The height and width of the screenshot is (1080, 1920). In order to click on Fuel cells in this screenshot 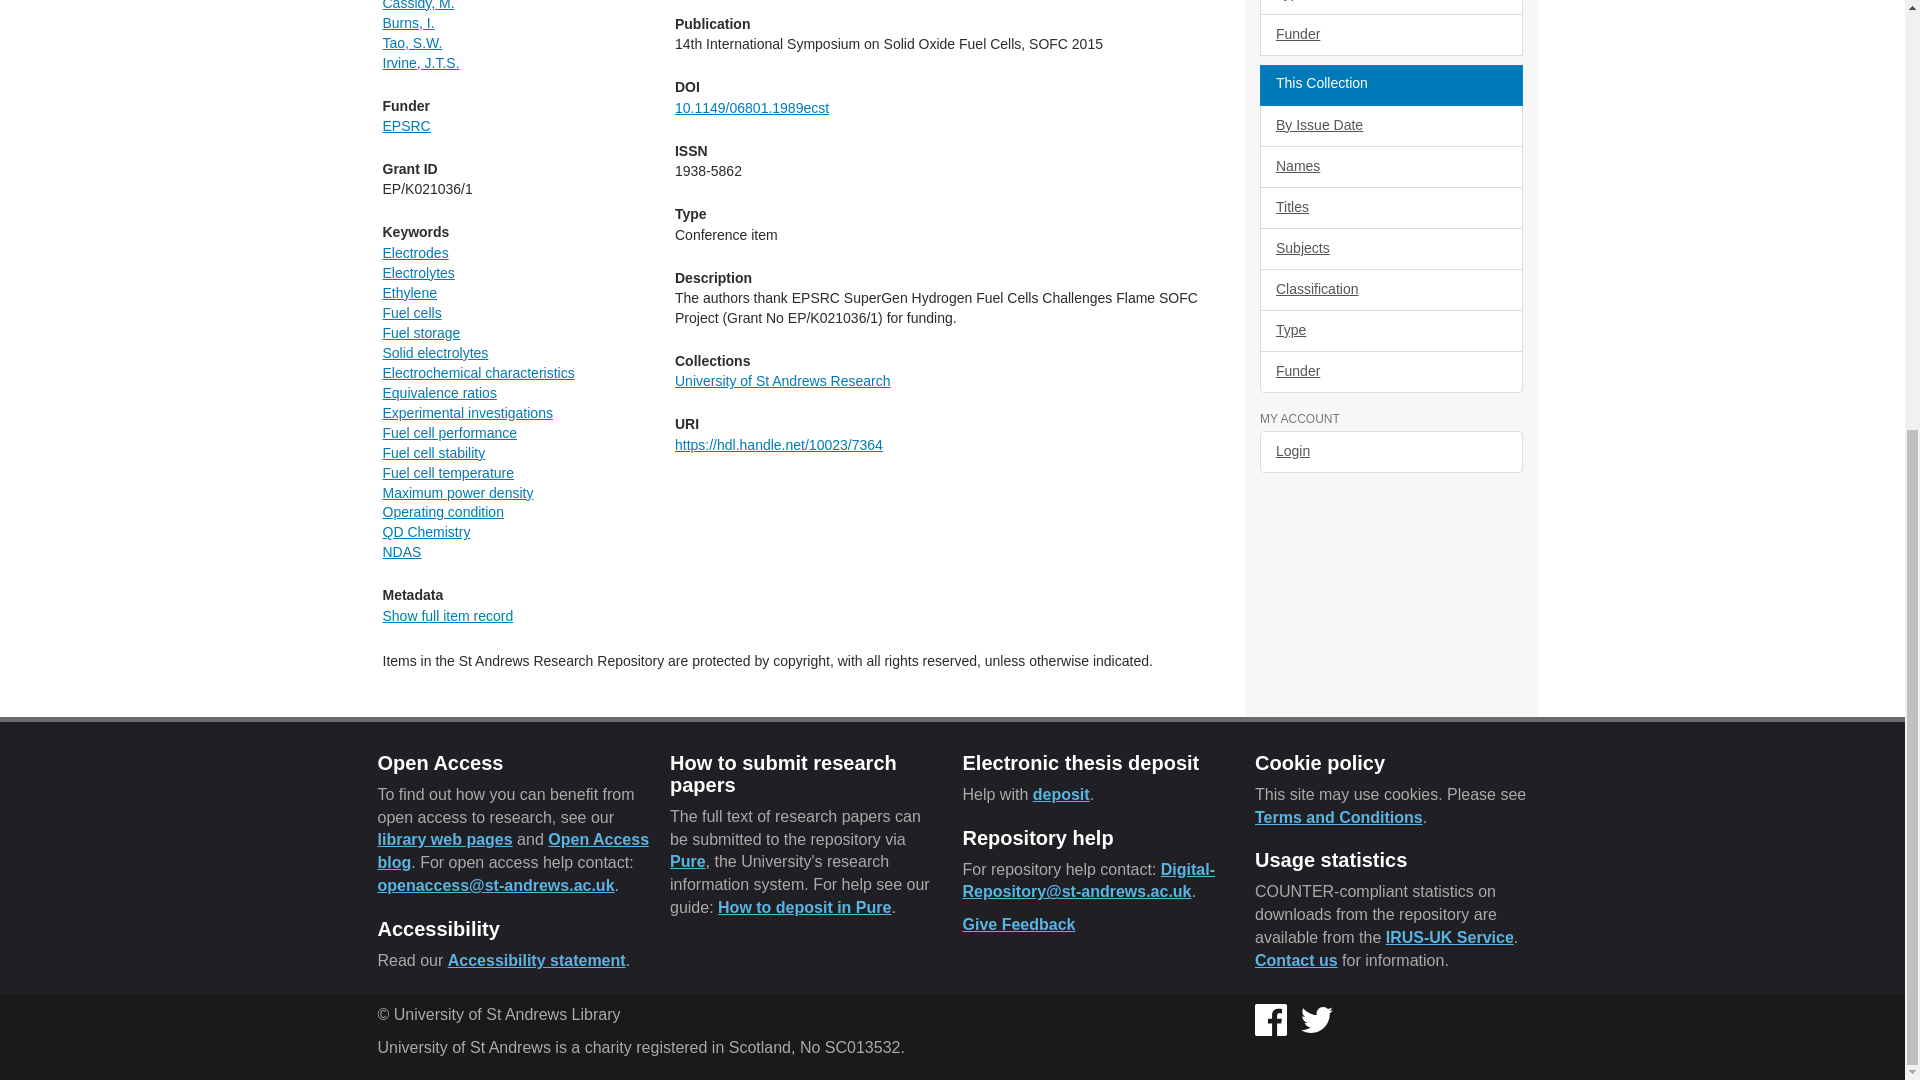, I will do `click(412, 312)`.